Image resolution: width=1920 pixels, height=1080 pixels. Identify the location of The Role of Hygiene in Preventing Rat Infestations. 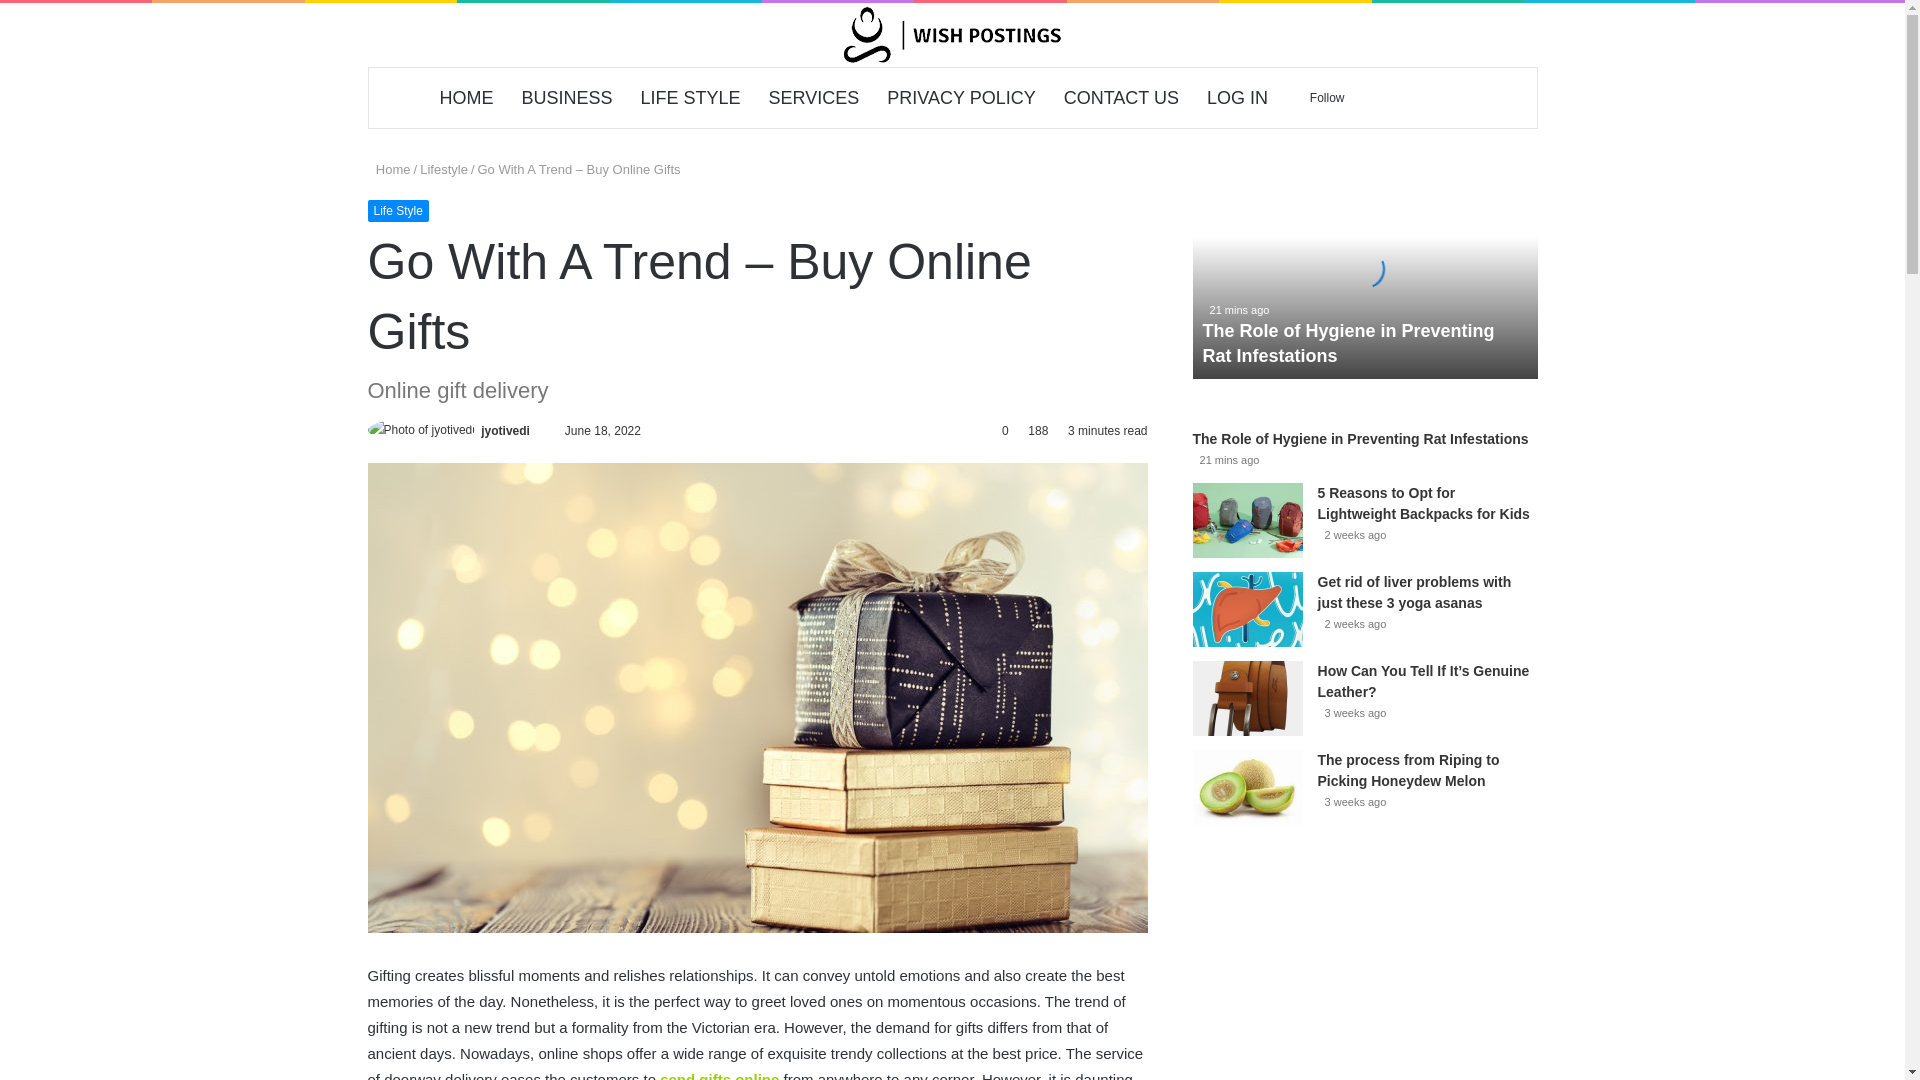
(1364, 268).